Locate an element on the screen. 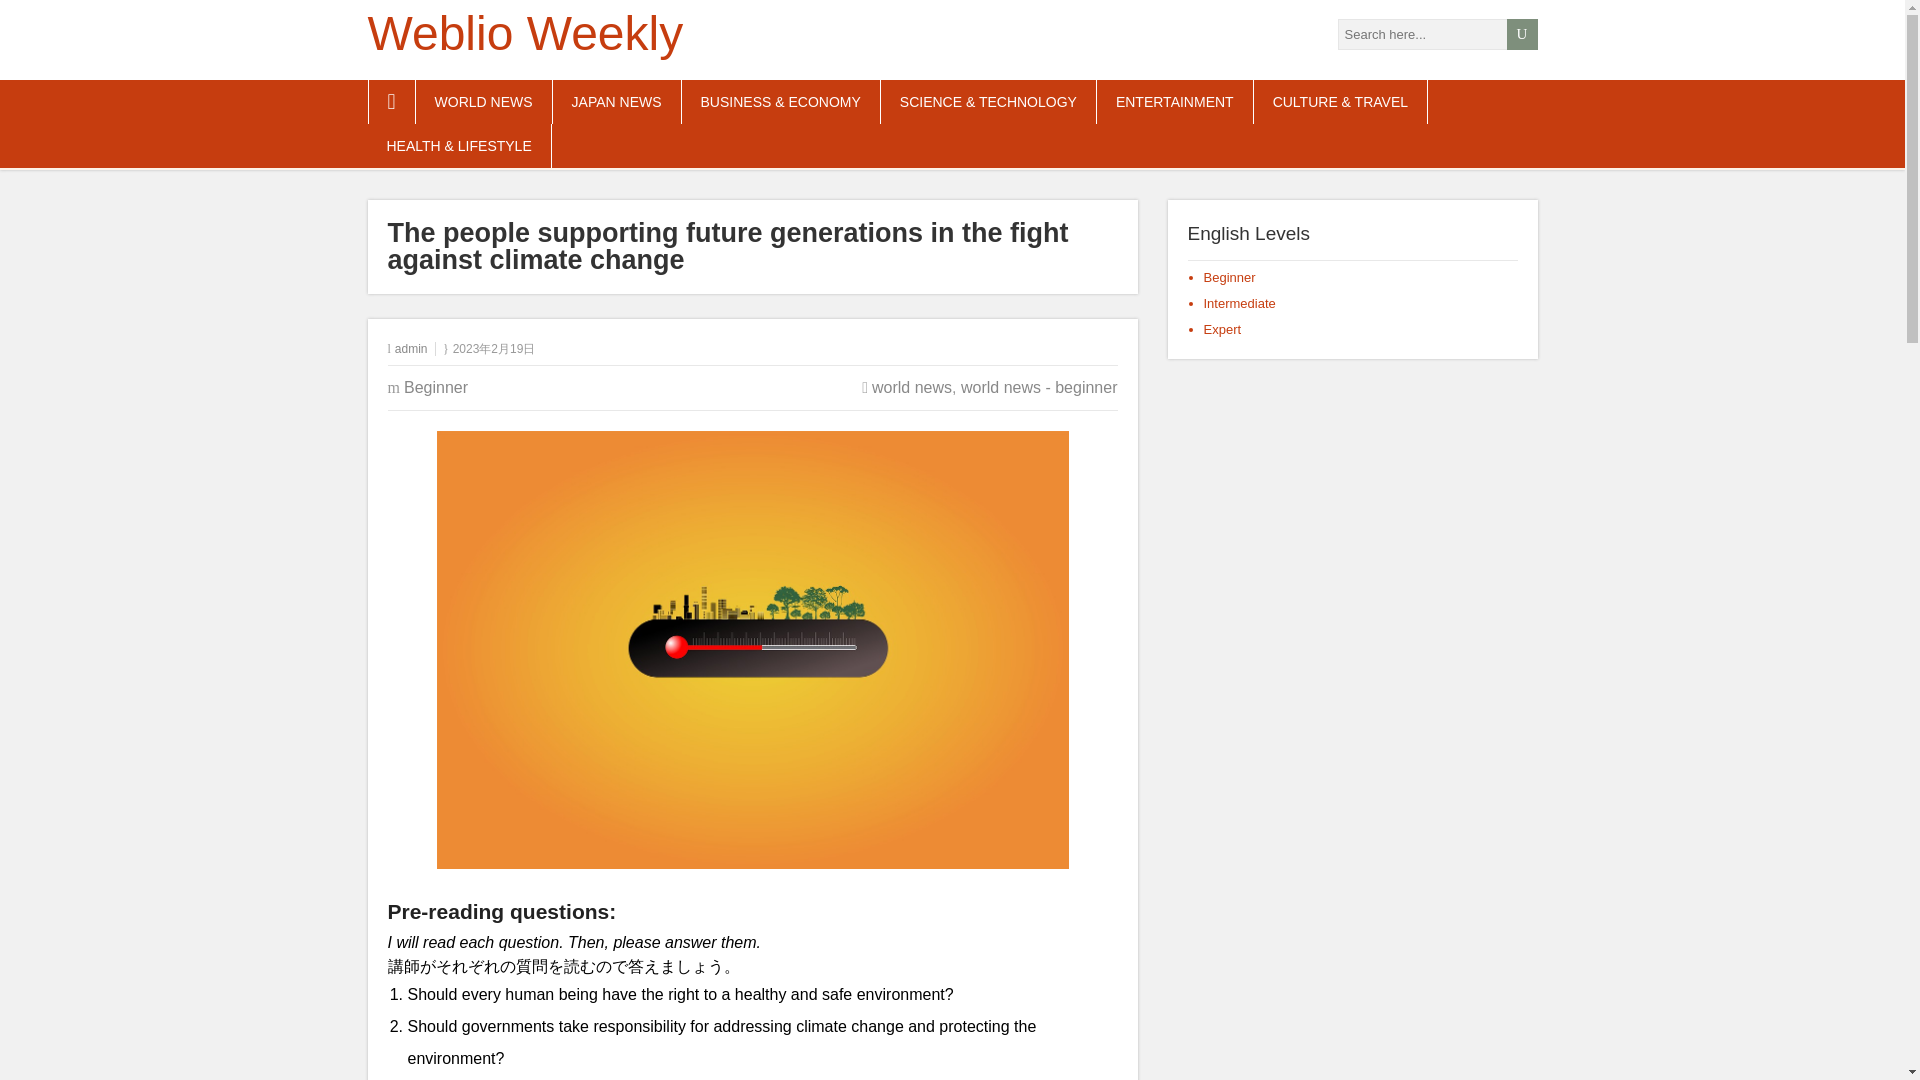 The width and height of the screenshot is (1920, 1080). Beginner is located at coordinates (436, 388).